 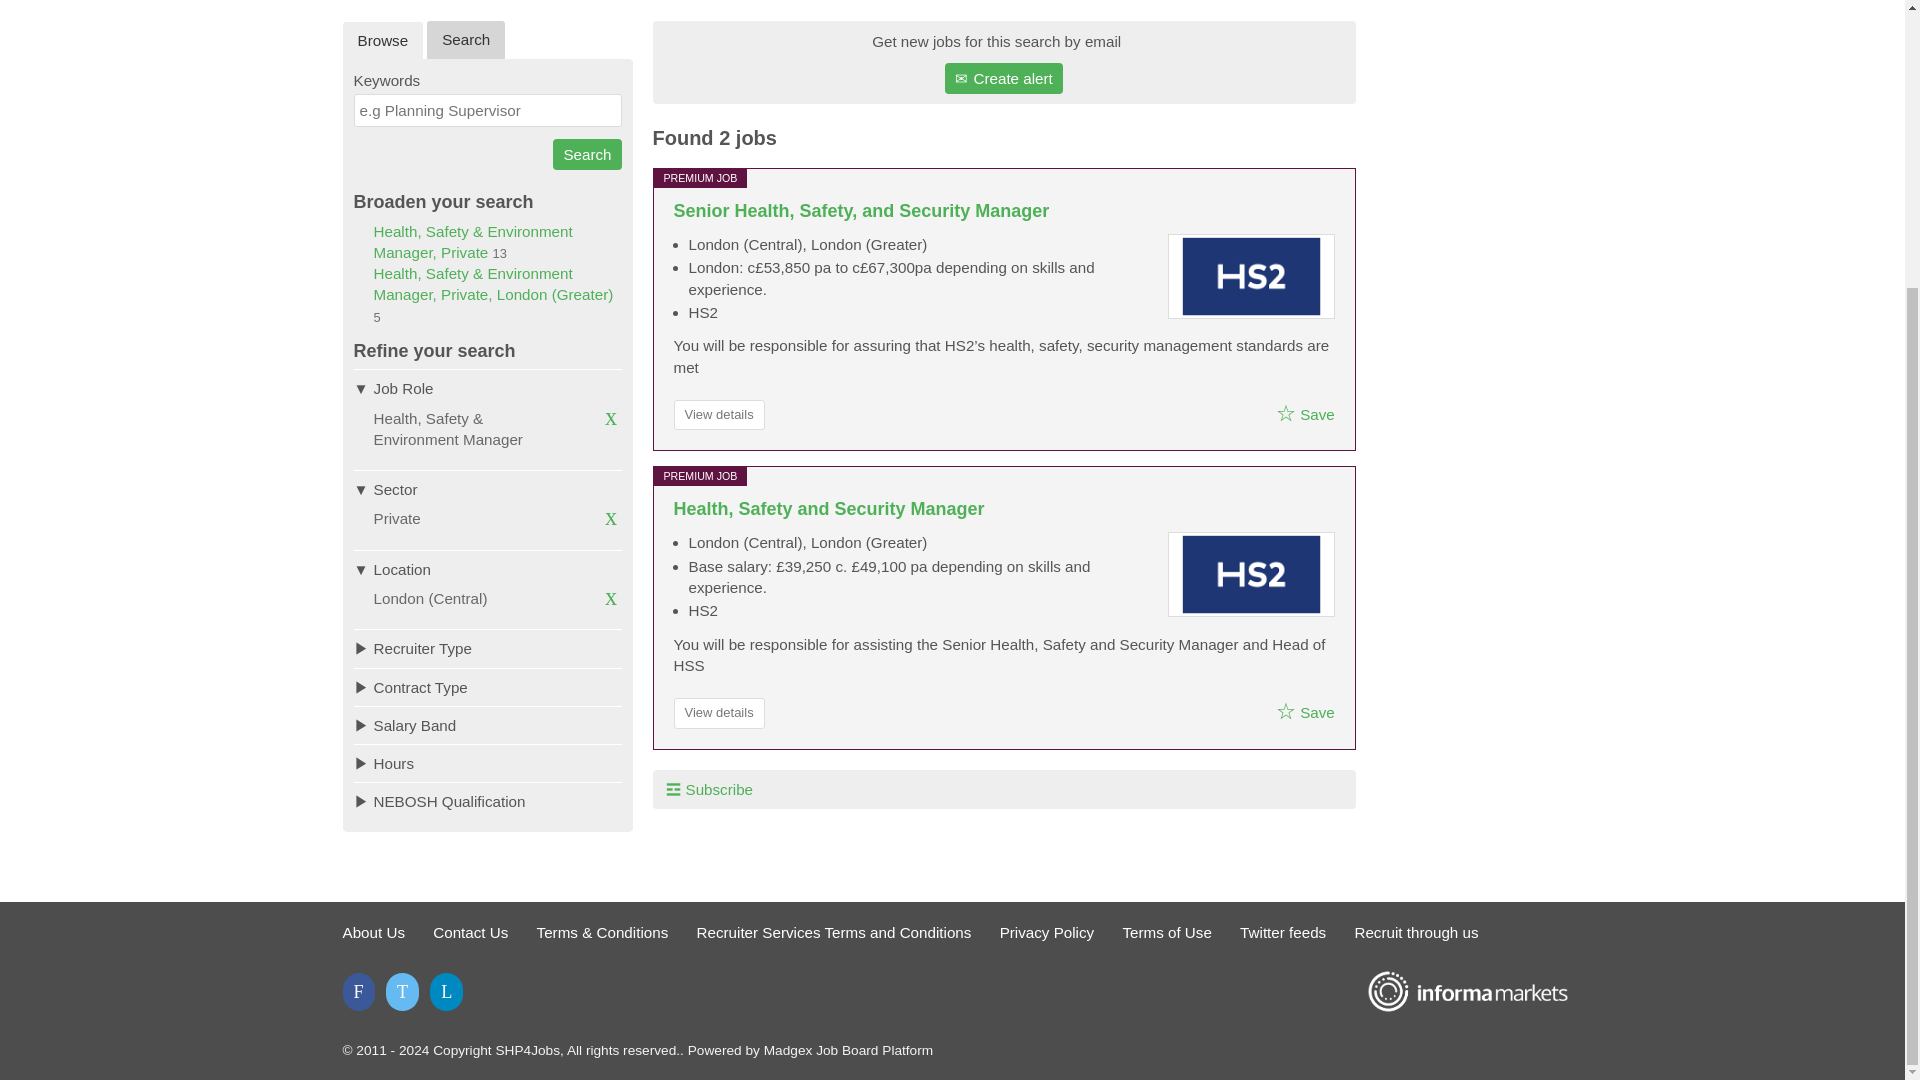 I want to click on Search, so click(x=465, y=39).